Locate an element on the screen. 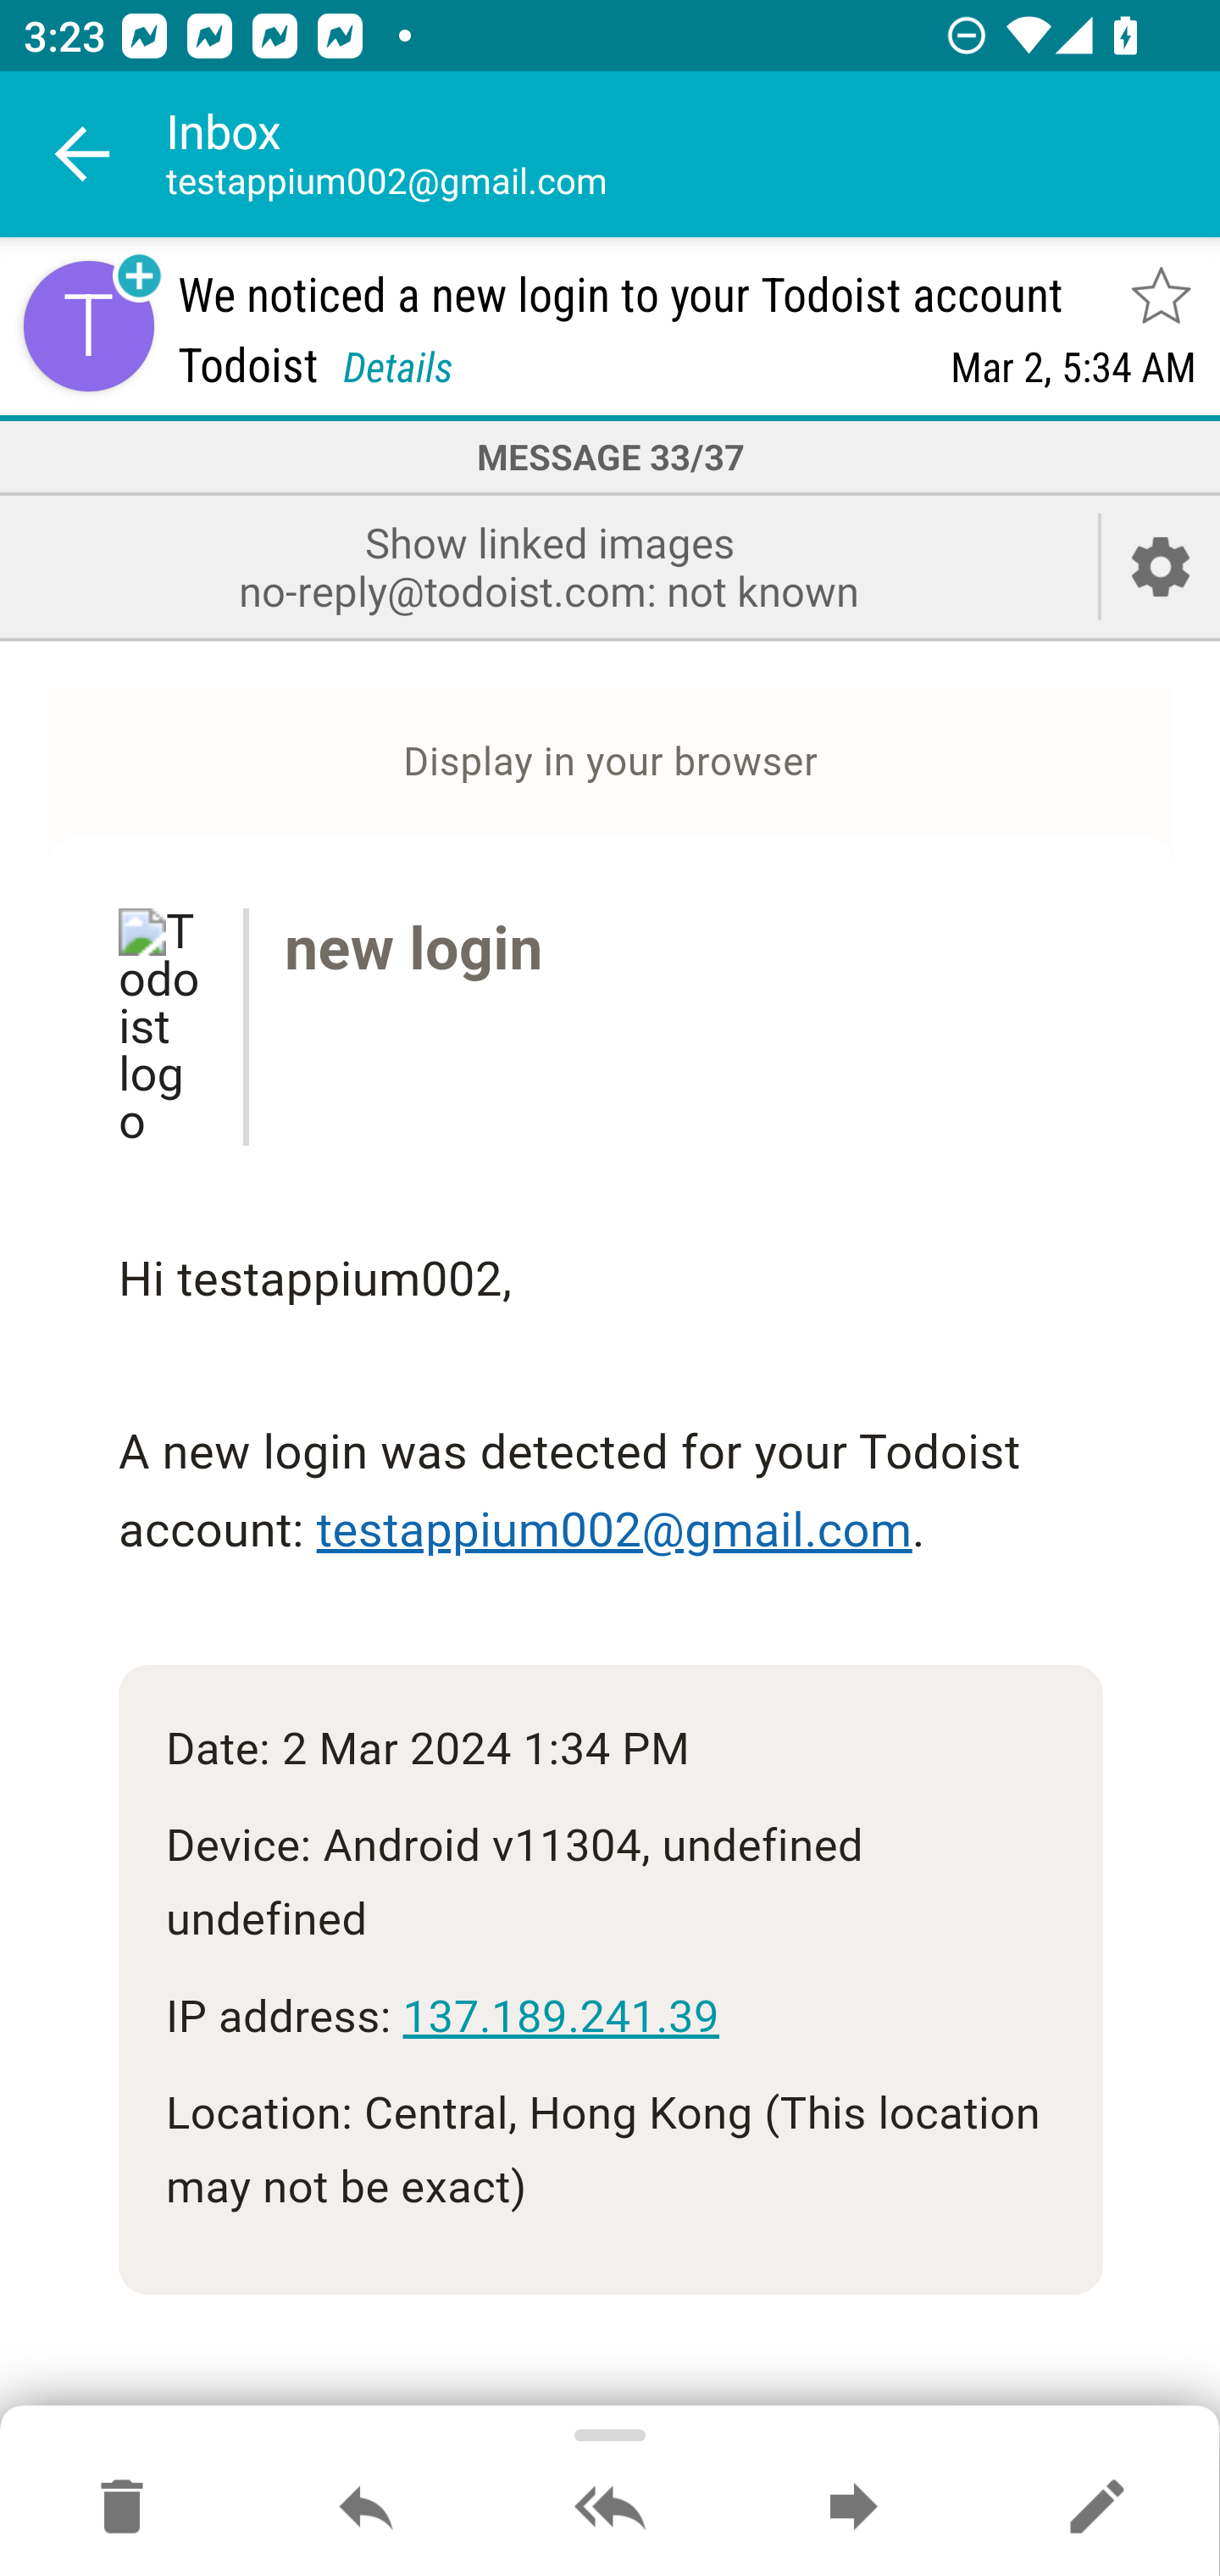 The height and width of the screenshot is (2576, 1220). Display in your browser is located at coordinates (611, 763).